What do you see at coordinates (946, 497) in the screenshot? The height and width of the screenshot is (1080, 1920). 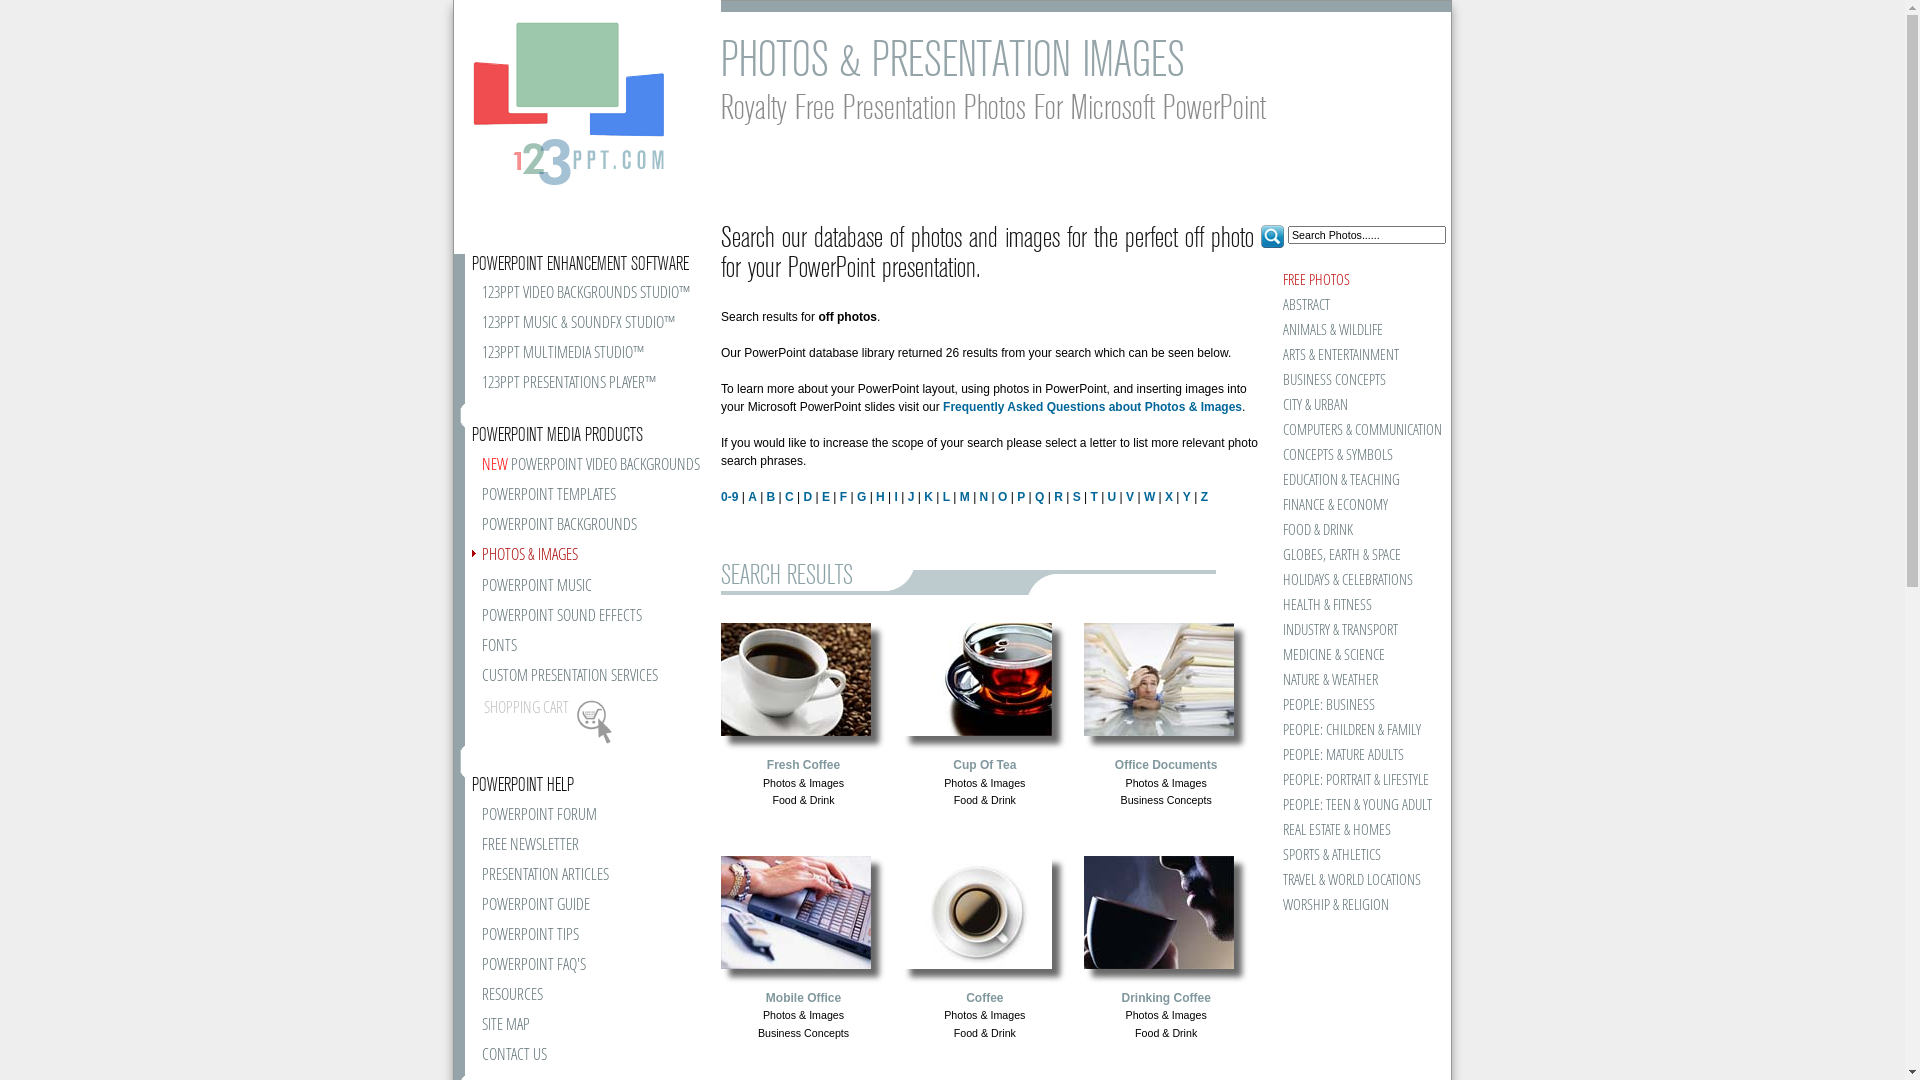 I see `L` at bounding box center [946, 497].